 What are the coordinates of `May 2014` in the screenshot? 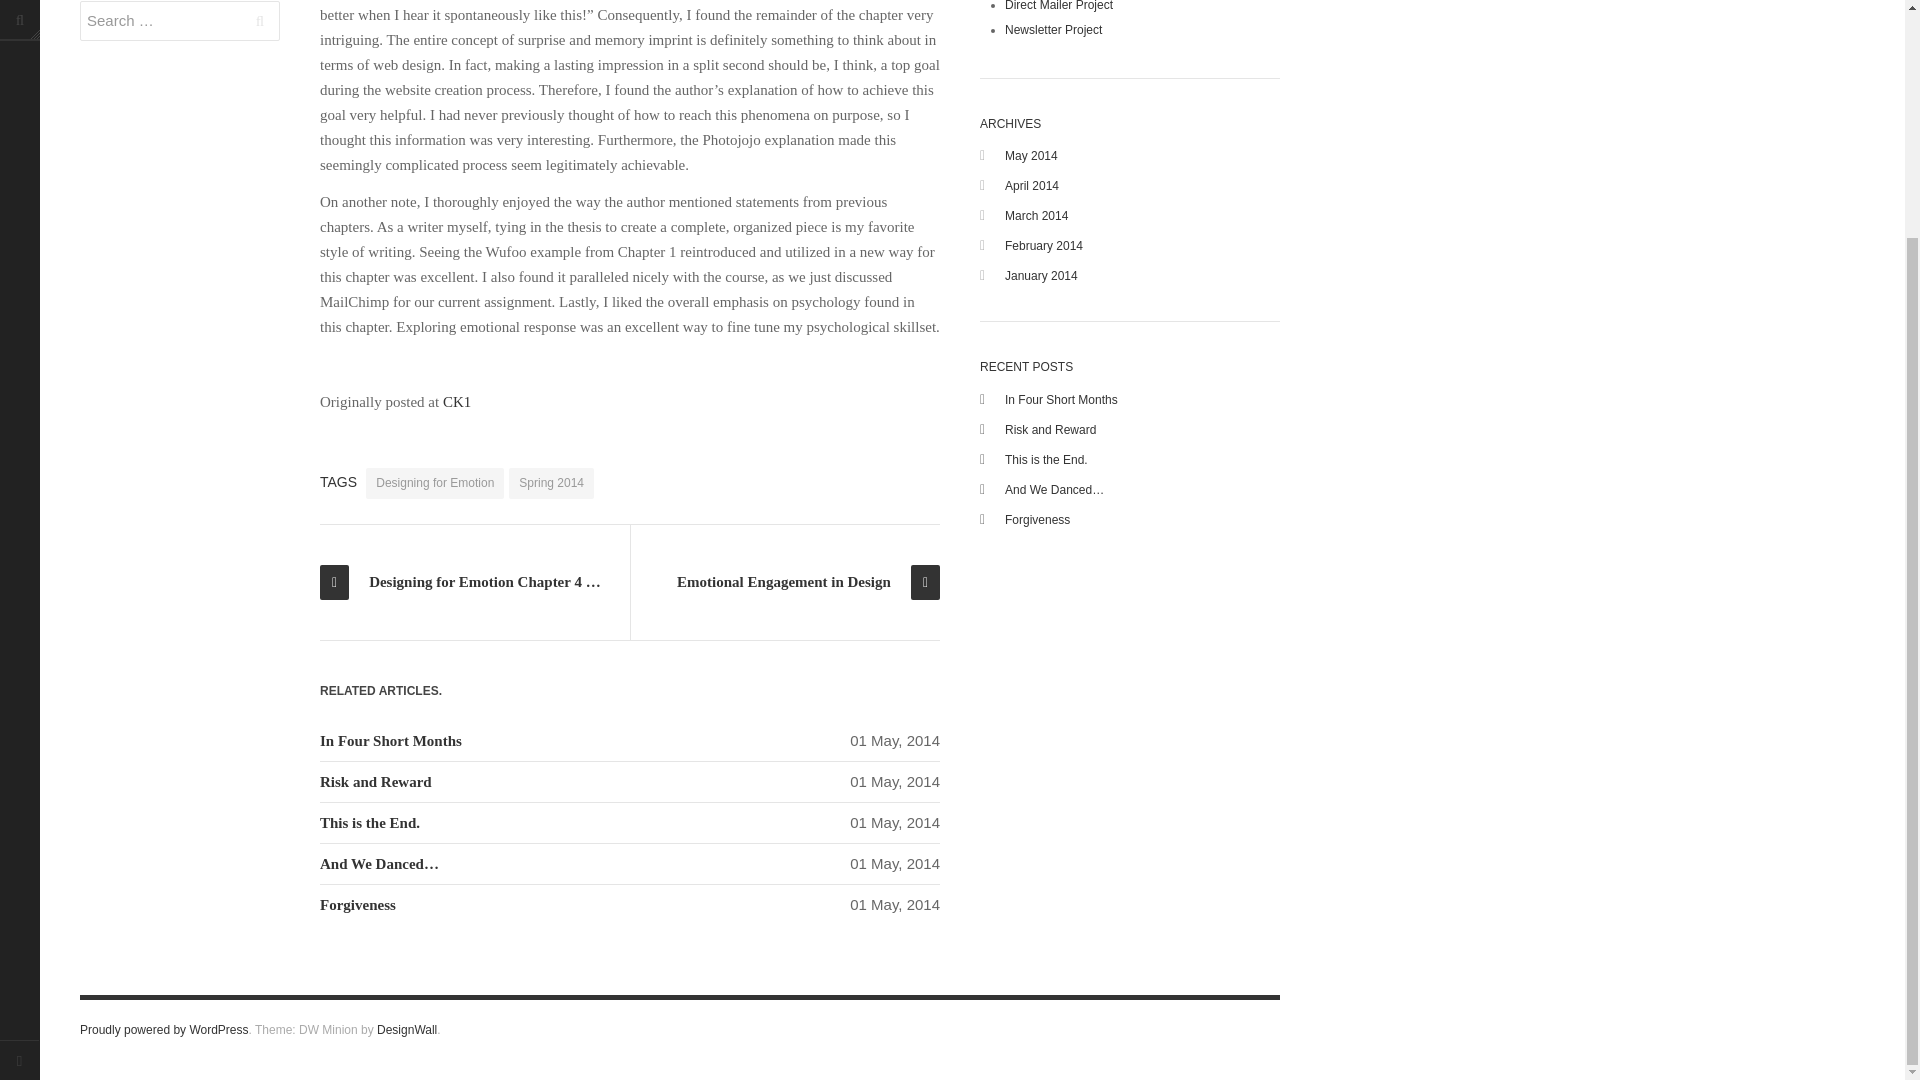 It's located at (1030, 156).